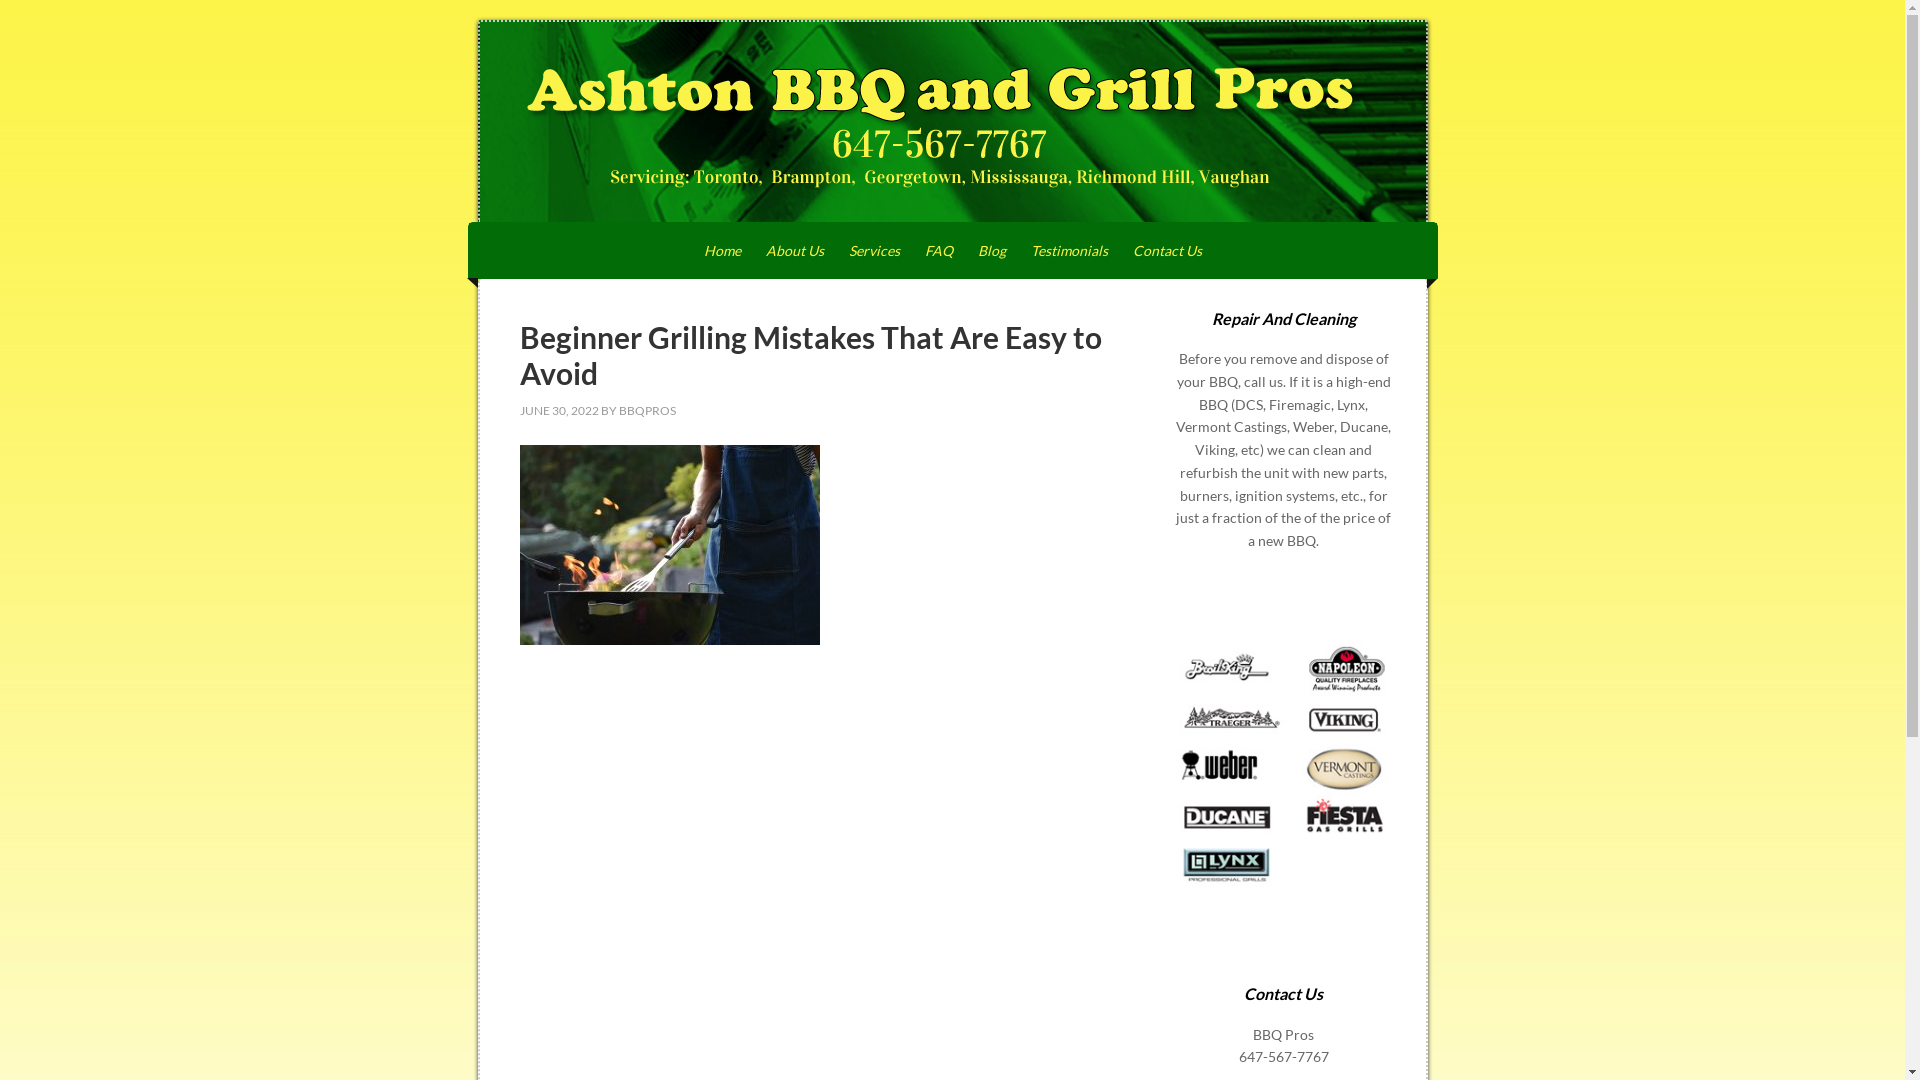 This screenshot has width=1920, height=1080. Describe the element at coordinates (874, 250) in the screenshot. I see `Services` at that location.